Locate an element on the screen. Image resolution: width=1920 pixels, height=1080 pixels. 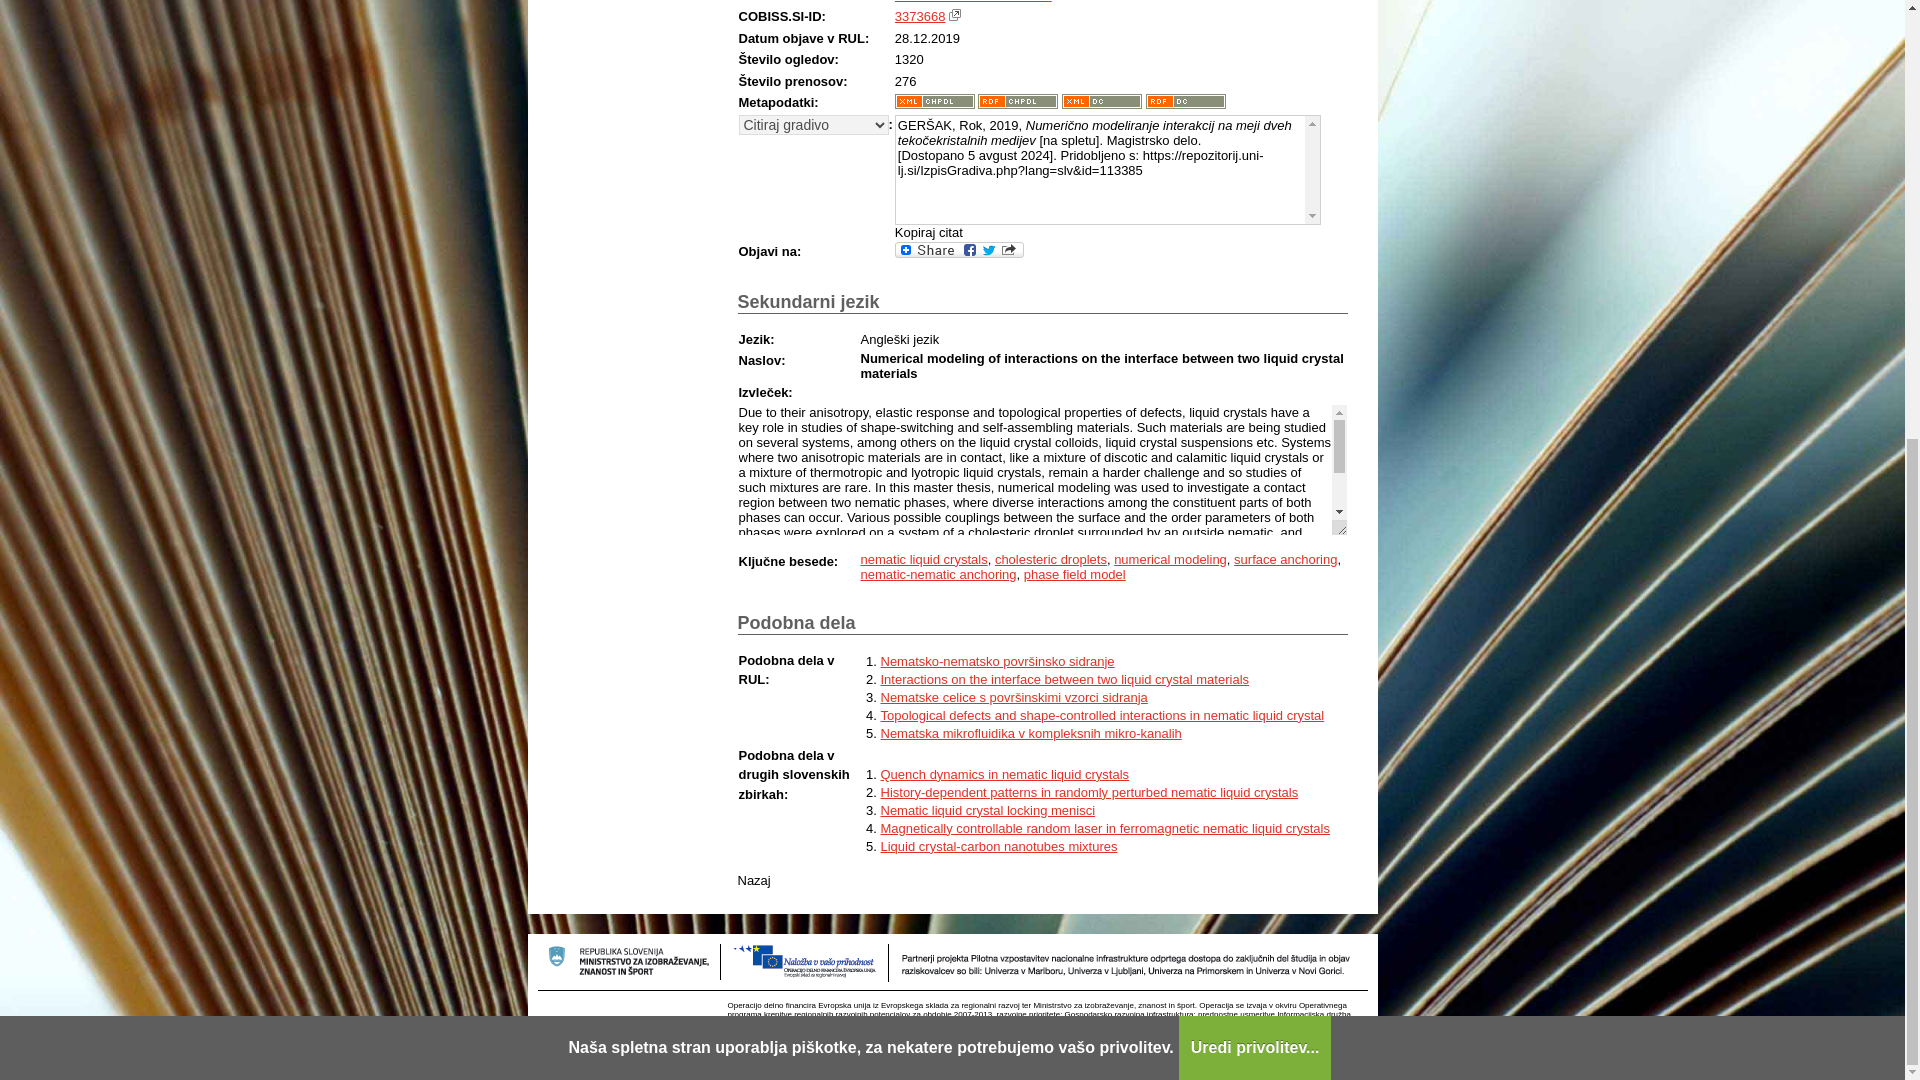
Izvoz v RDF-CHPDL is located at coordinates (1017, 101).